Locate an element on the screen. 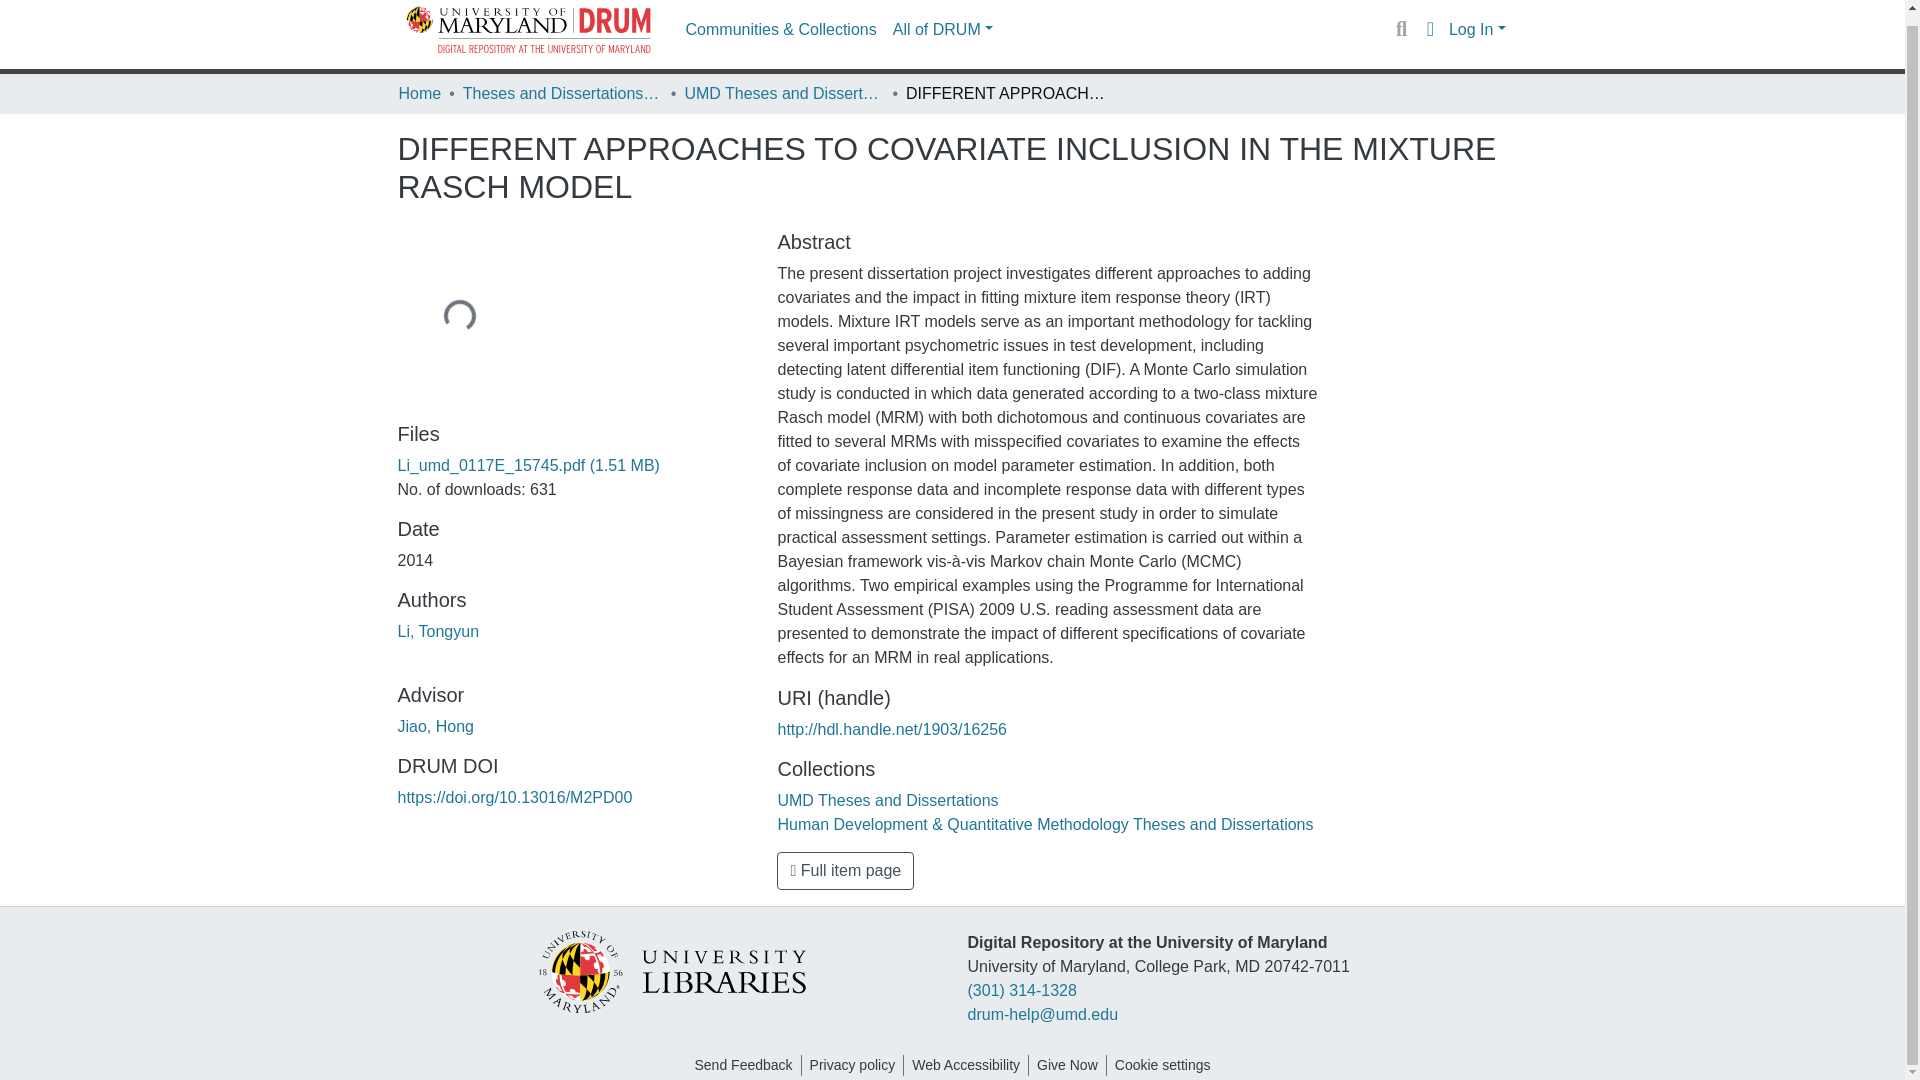 The image size is (1920, 1080). Log In is located at coordinates (1477, 28).